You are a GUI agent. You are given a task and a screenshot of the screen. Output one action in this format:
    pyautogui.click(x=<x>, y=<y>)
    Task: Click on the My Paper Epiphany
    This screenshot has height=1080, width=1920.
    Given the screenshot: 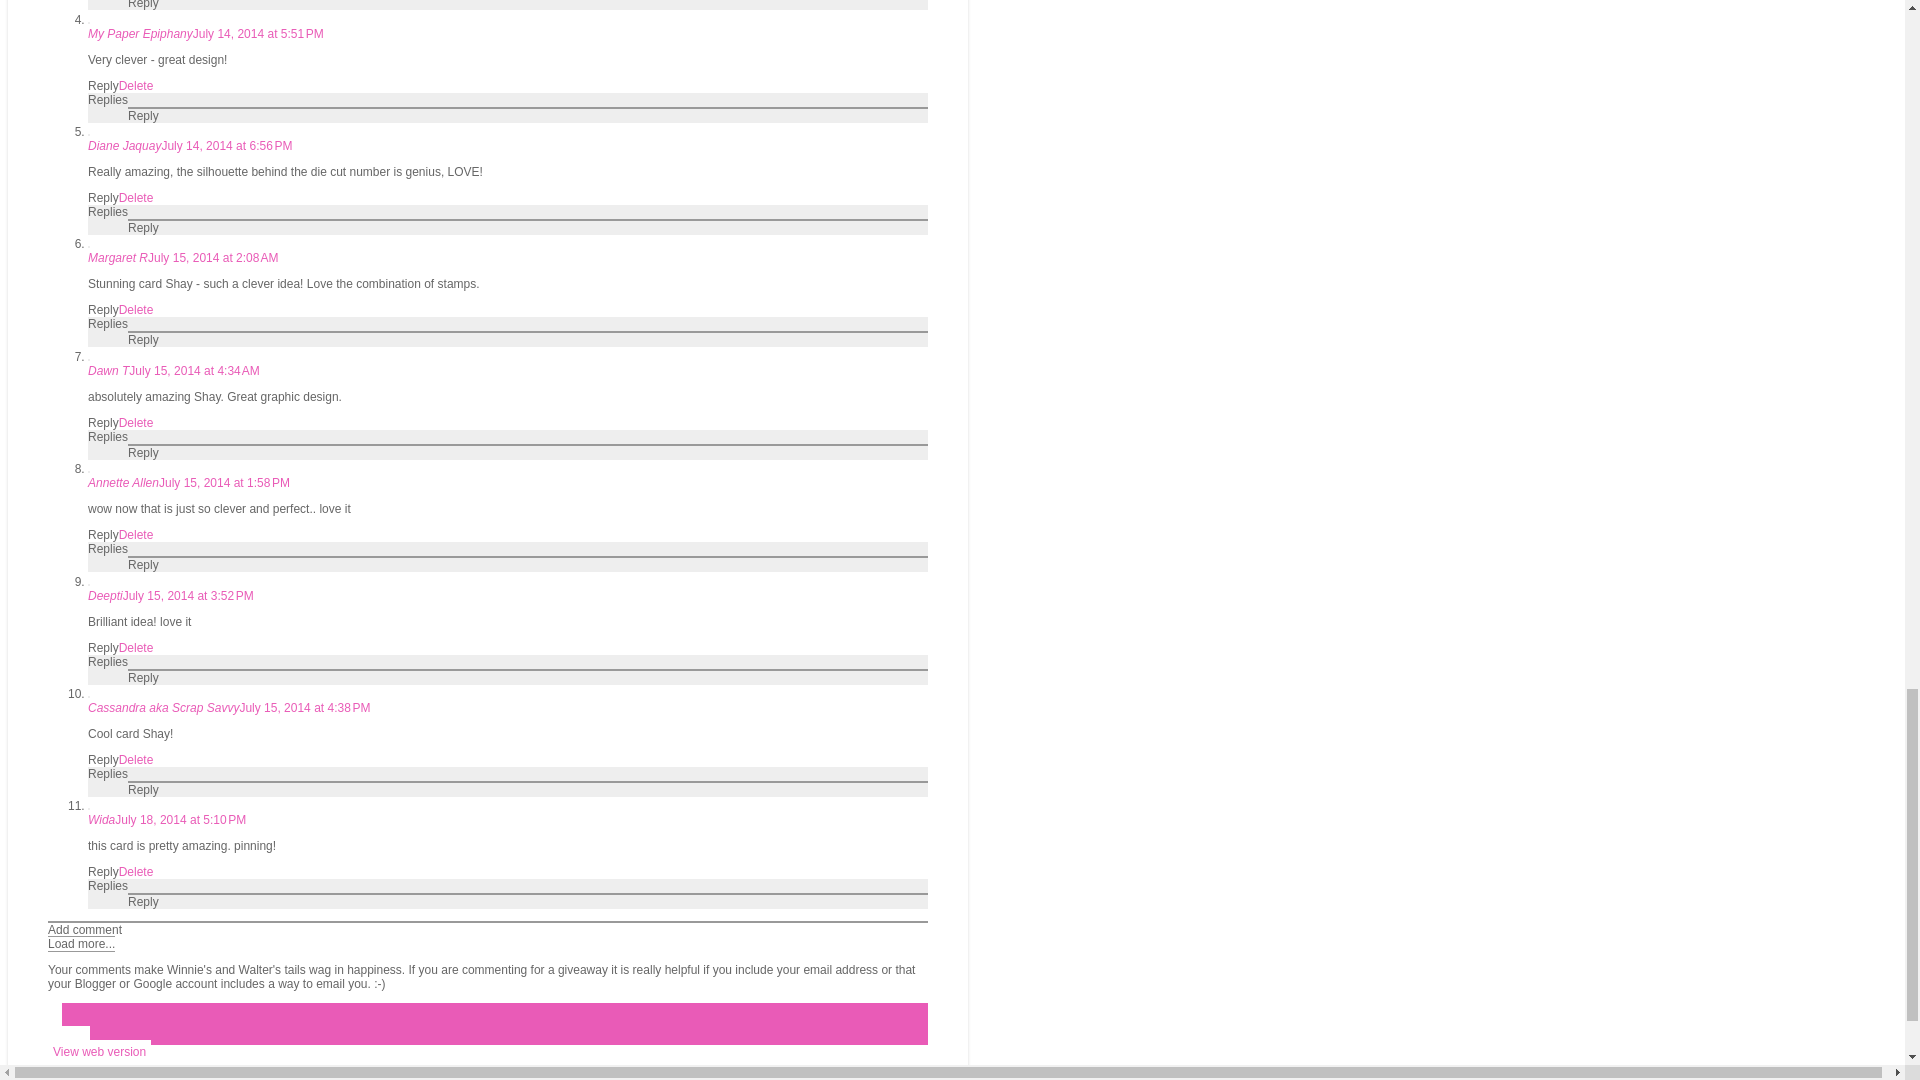 What is the action you would take?
    pyautogui.click(x=140, y=34)
    